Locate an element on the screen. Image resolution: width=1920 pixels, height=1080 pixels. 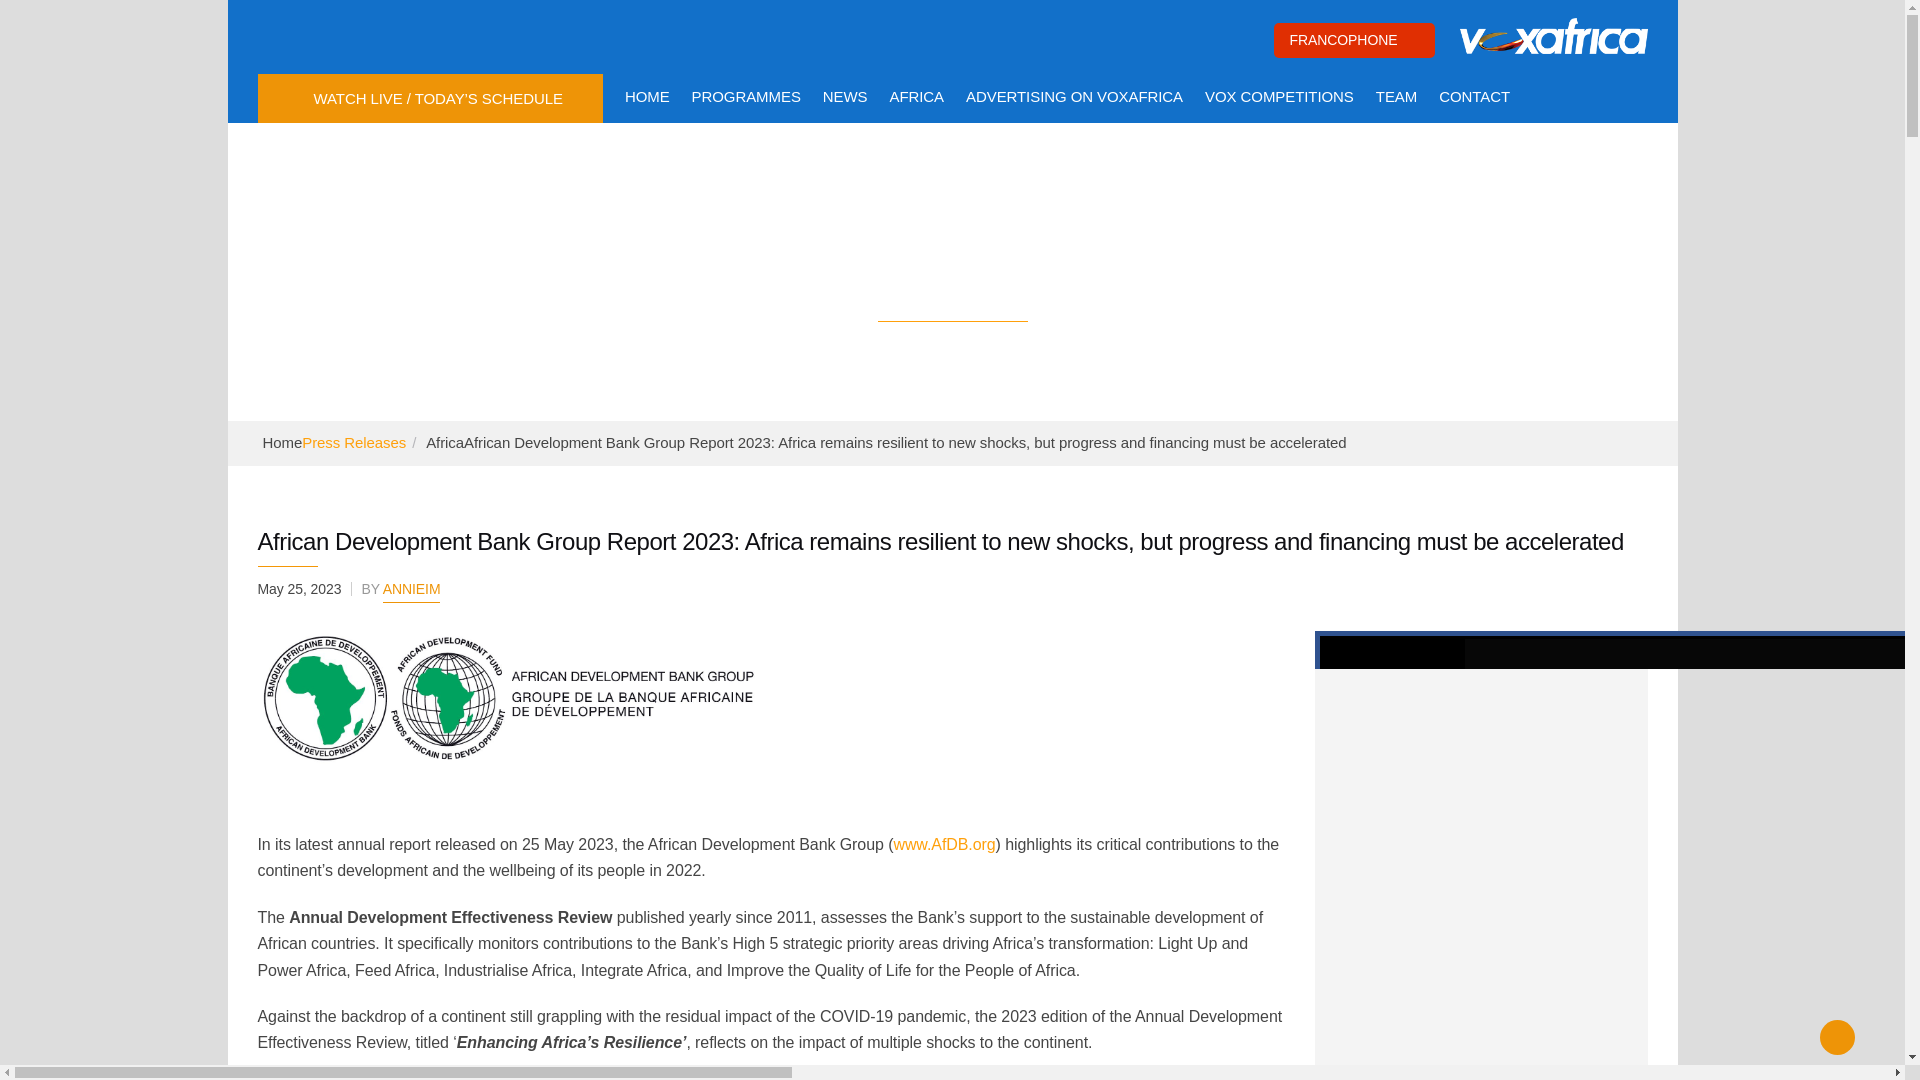
ANNIEIM is located at coordinates (412, 592).